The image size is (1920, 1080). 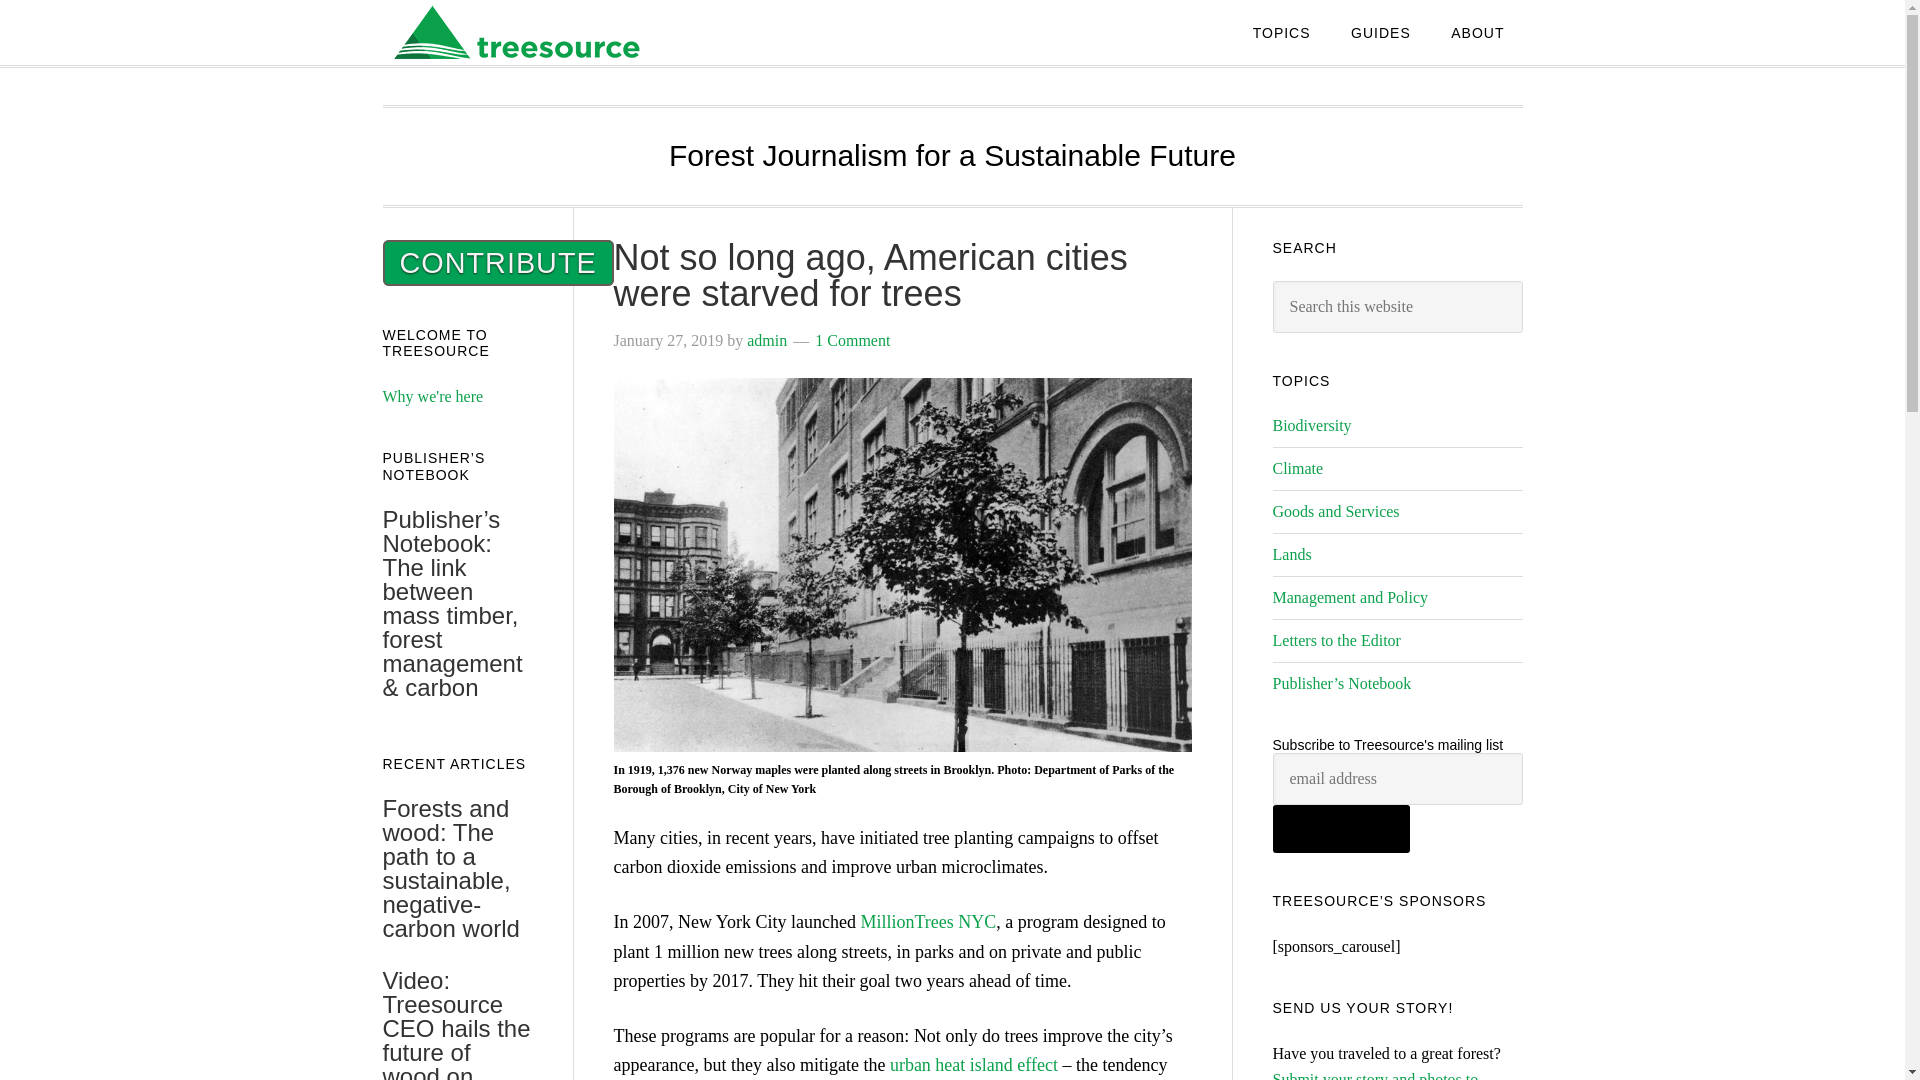 I want to click on Management and Policy, so click(x=1350, y=596).